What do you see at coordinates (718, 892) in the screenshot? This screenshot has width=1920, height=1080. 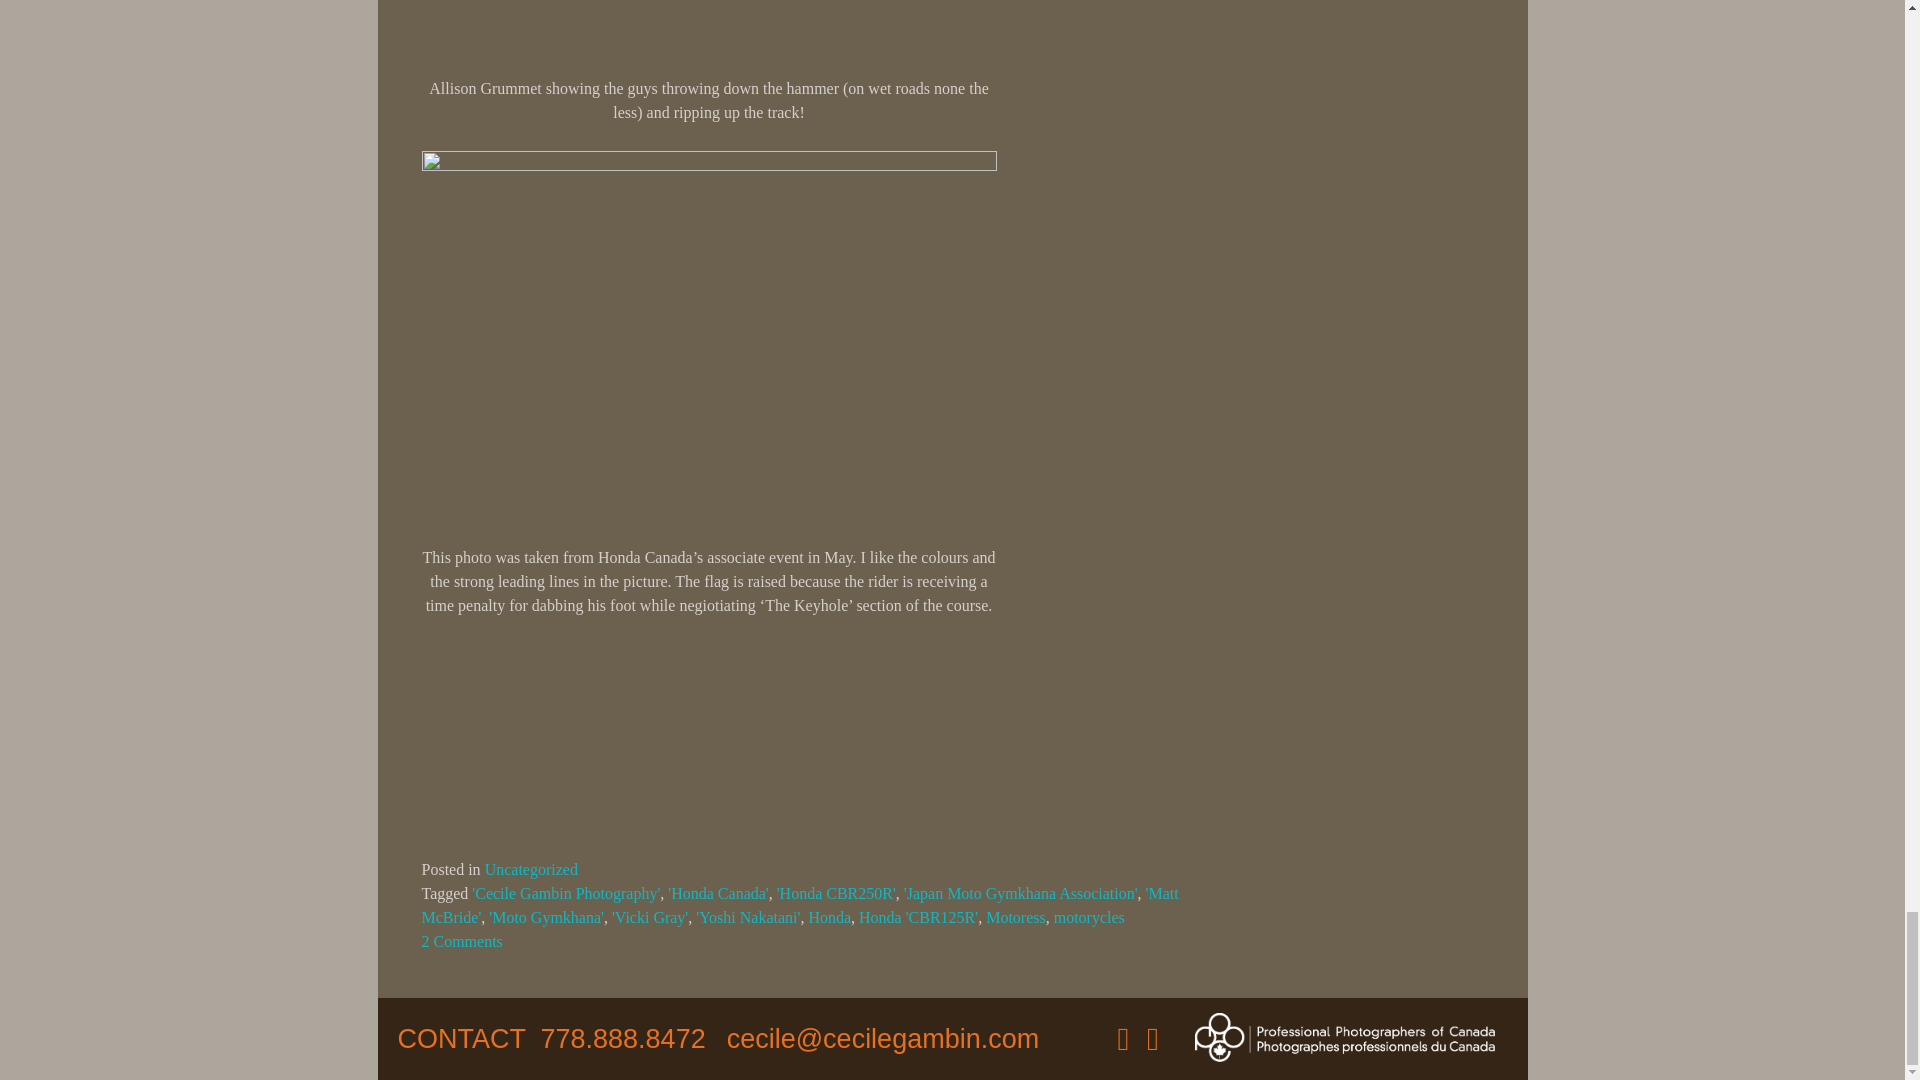 I see `'Honda Canada'` at bounding box center [718, 892].